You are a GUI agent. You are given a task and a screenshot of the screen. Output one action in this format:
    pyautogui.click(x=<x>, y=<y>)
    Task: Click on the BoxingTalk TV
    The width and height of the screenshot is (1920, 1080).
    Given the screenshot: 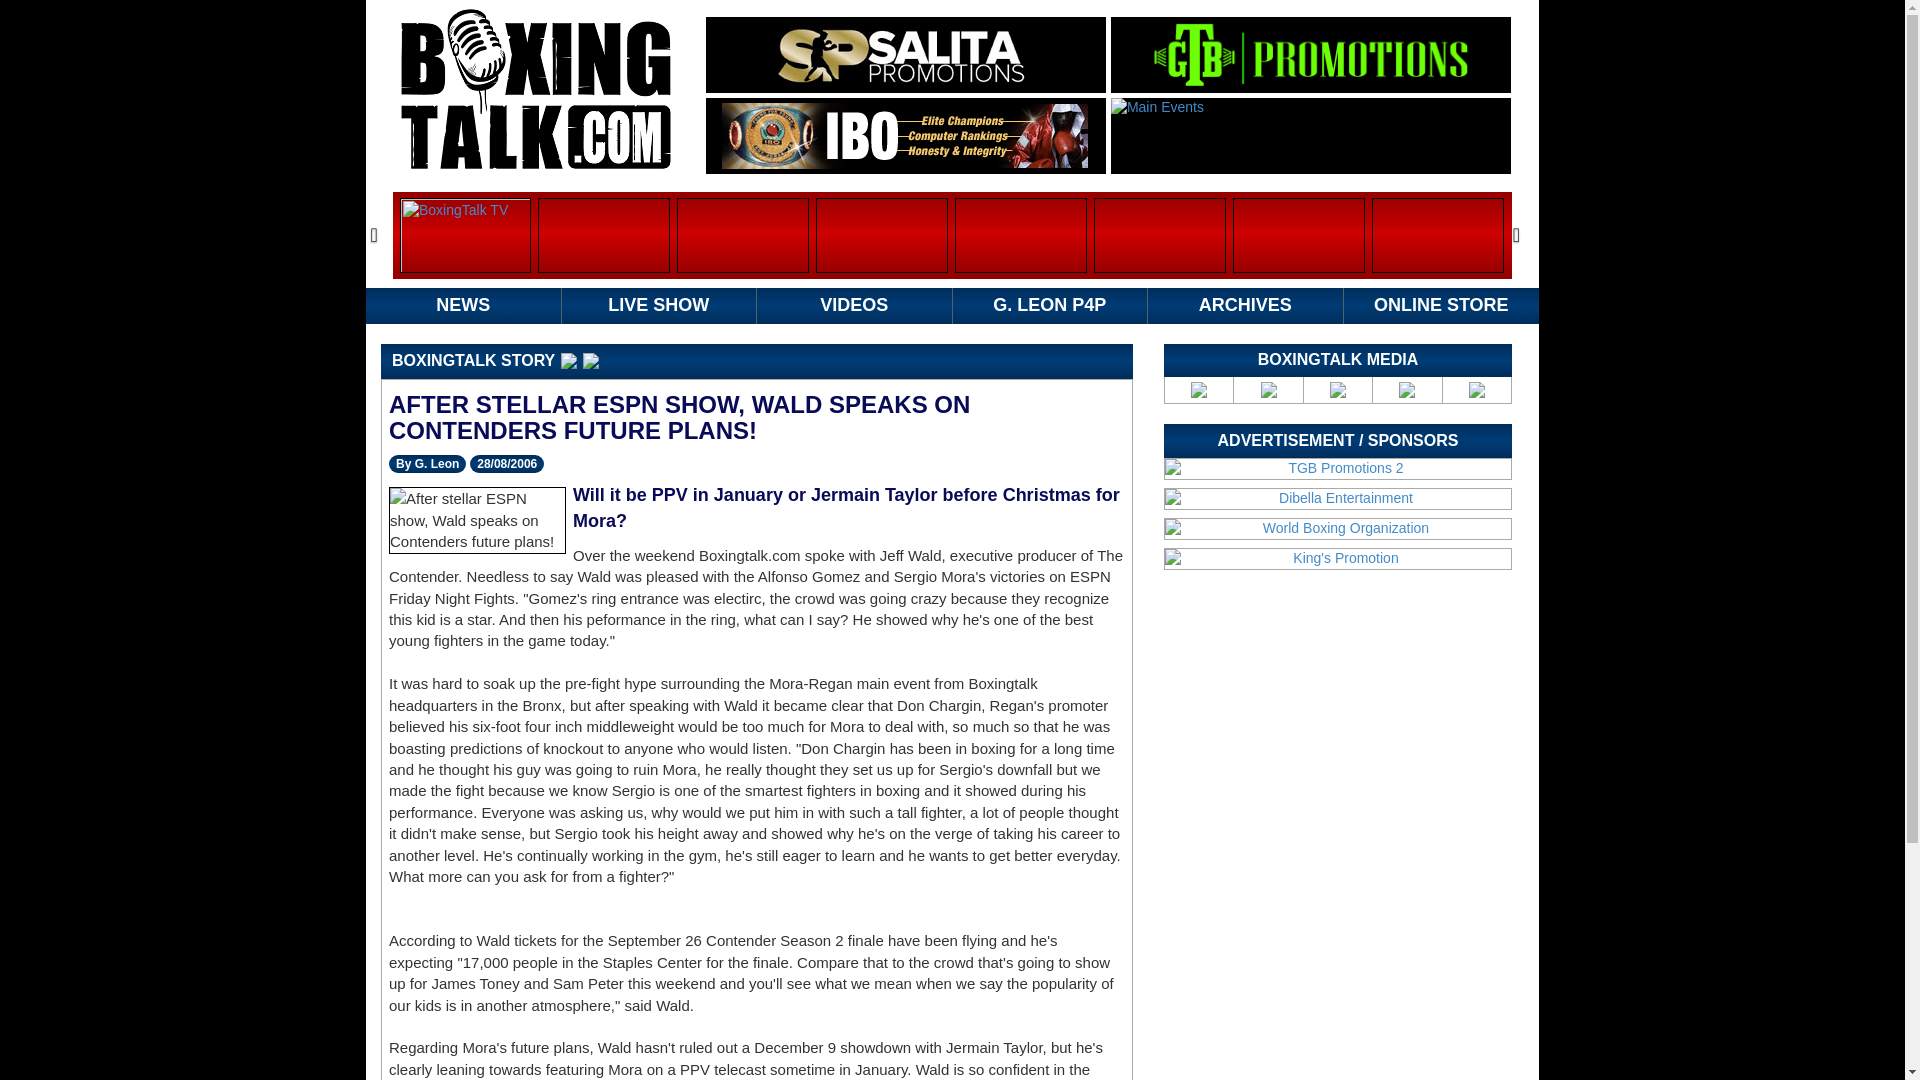 What is the action you would take?
    pyautogui.click(x=465, y=235)
    